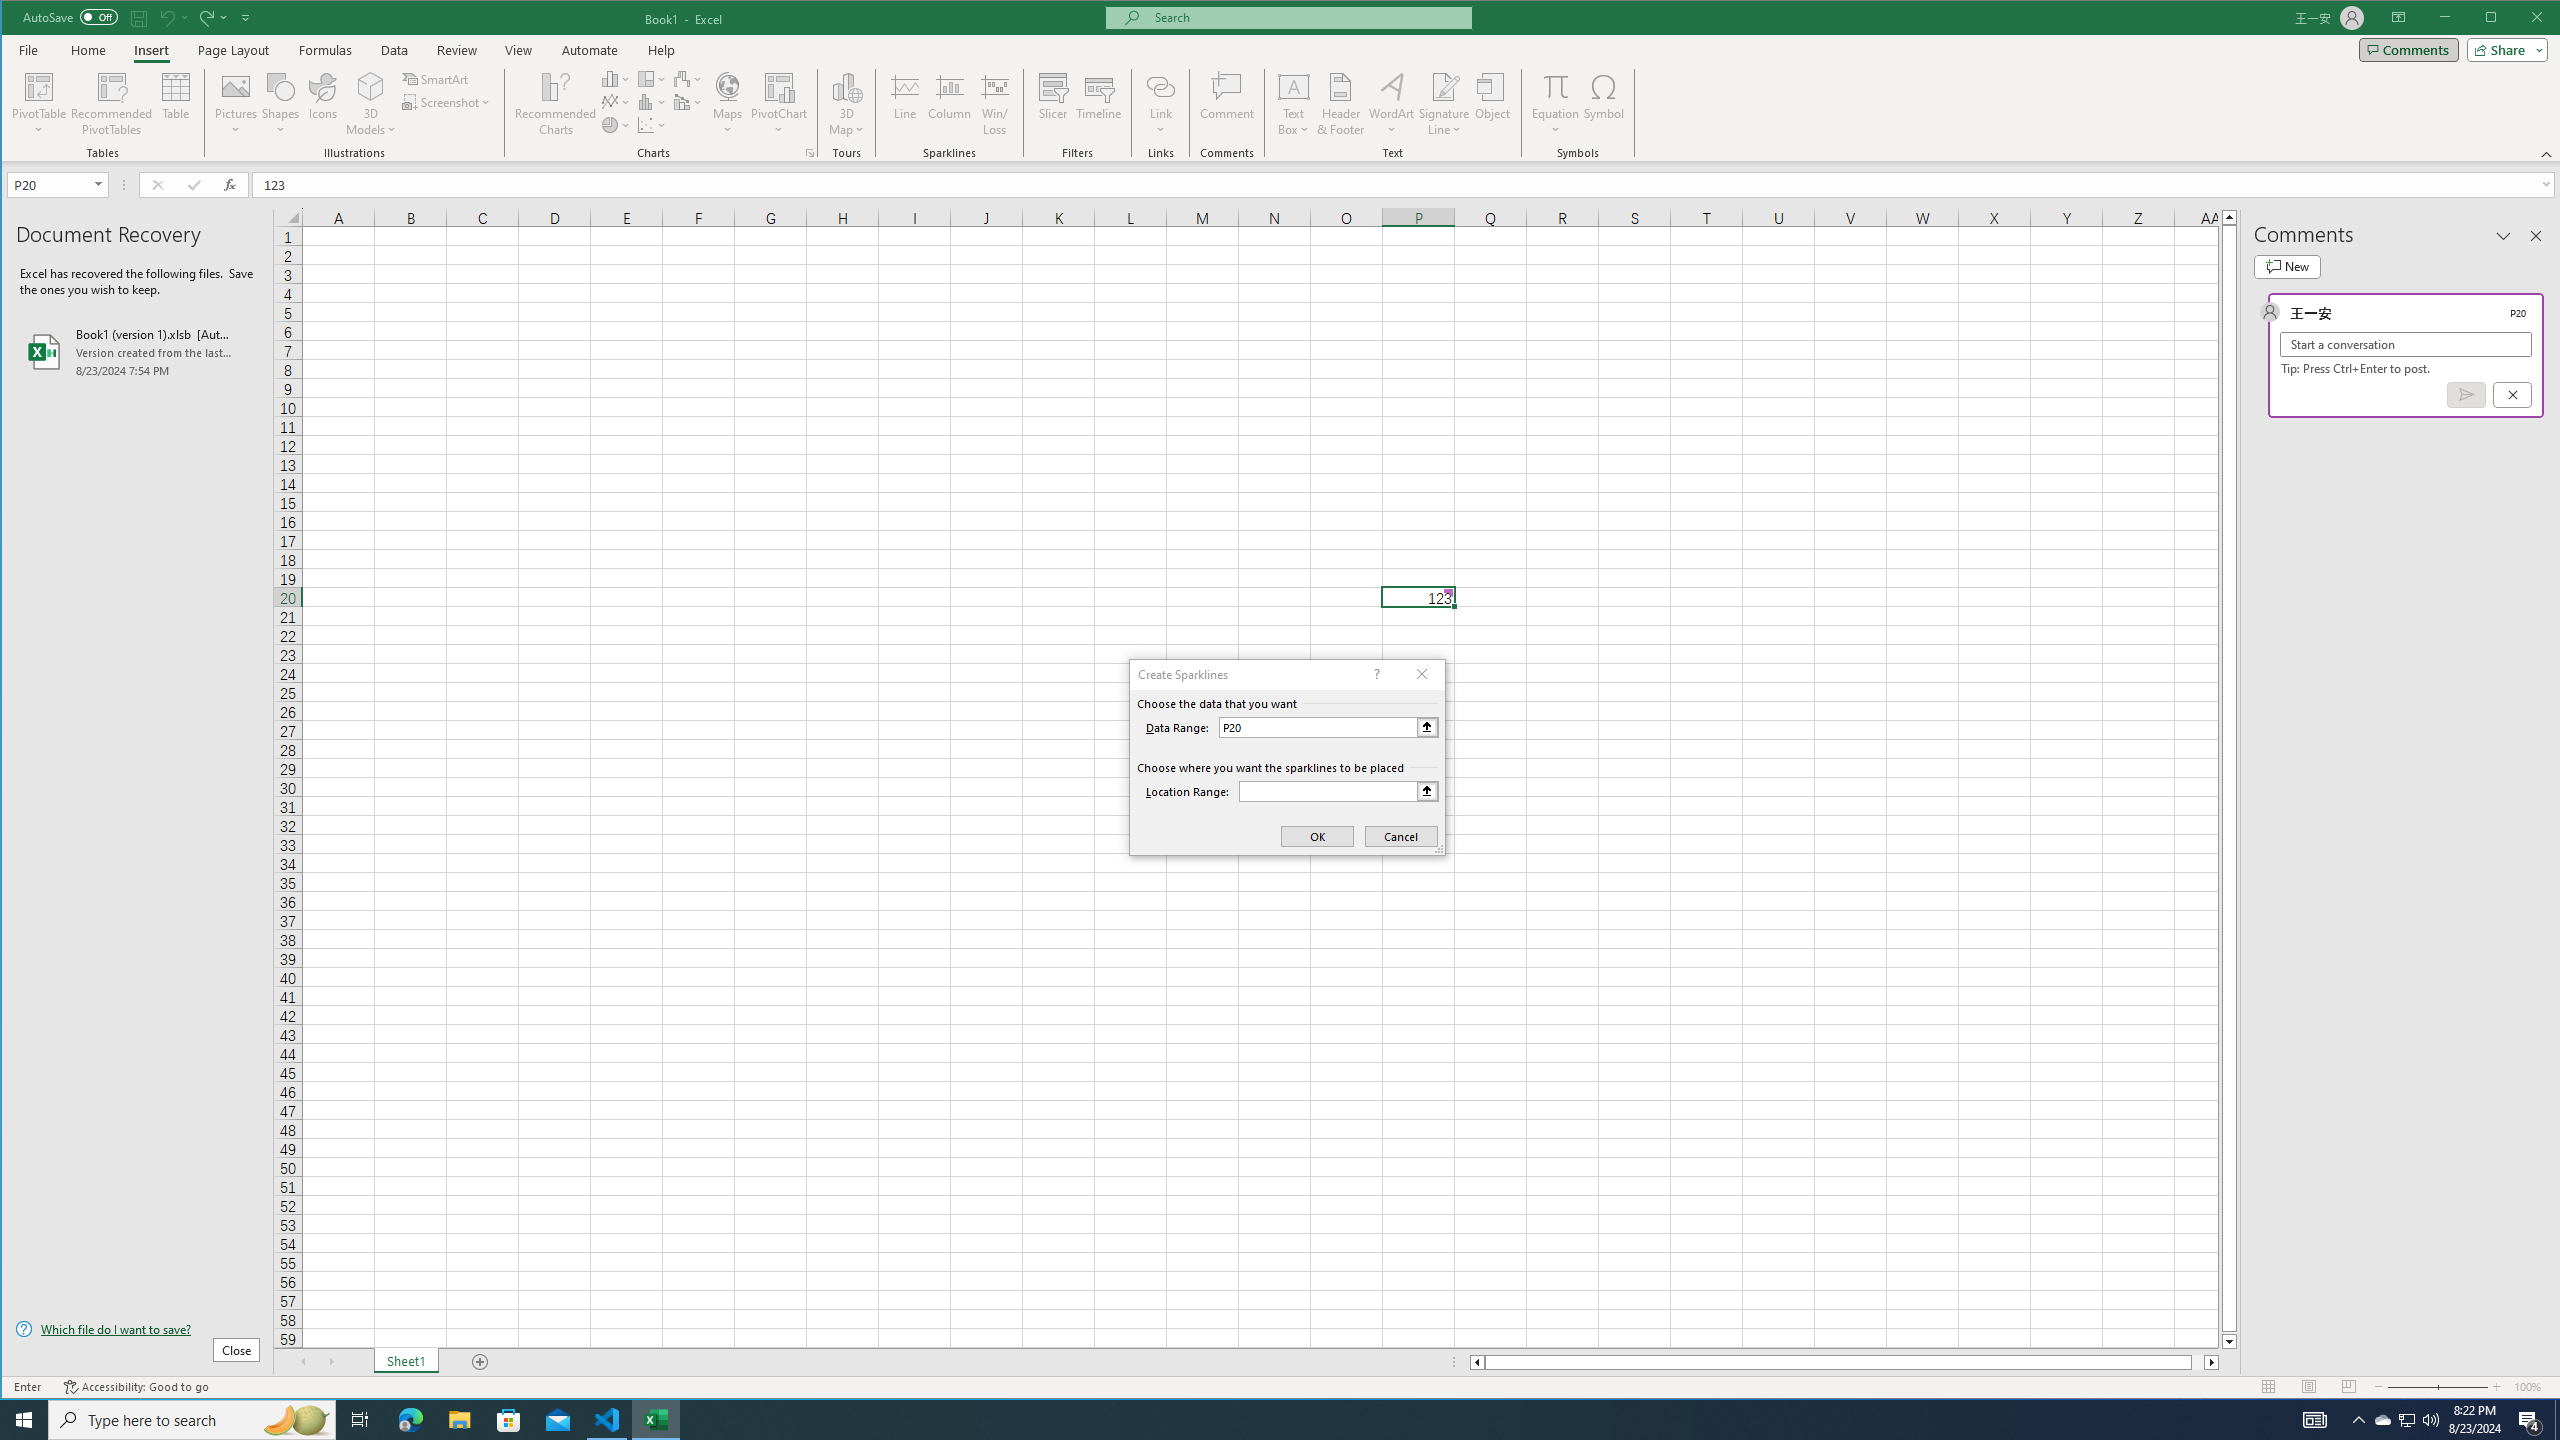 The image size is (2560, 1440). Describe the element at coordinates (1160, 104) in the screenshot. I see `Link` at that location.